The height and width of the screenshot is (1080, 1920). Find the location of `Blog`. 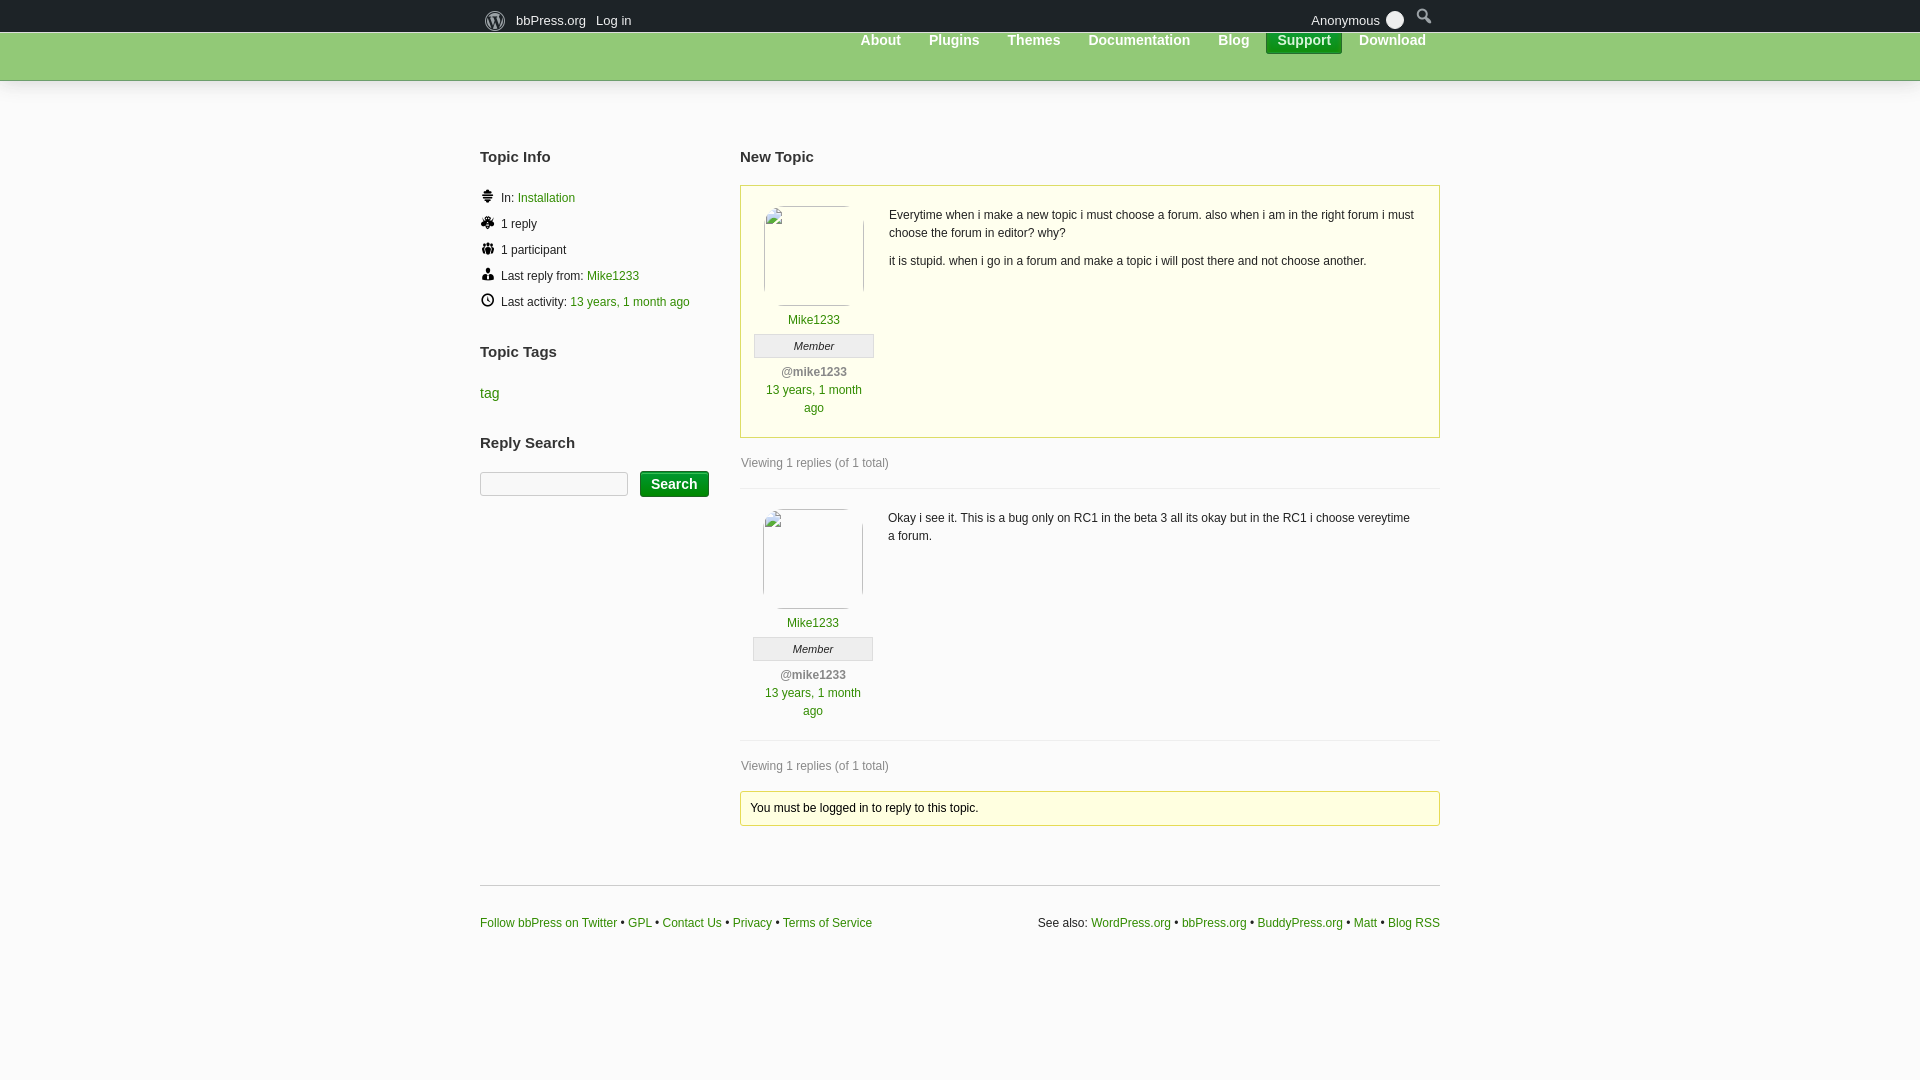

Blog is located at coordinates (1233, 40).